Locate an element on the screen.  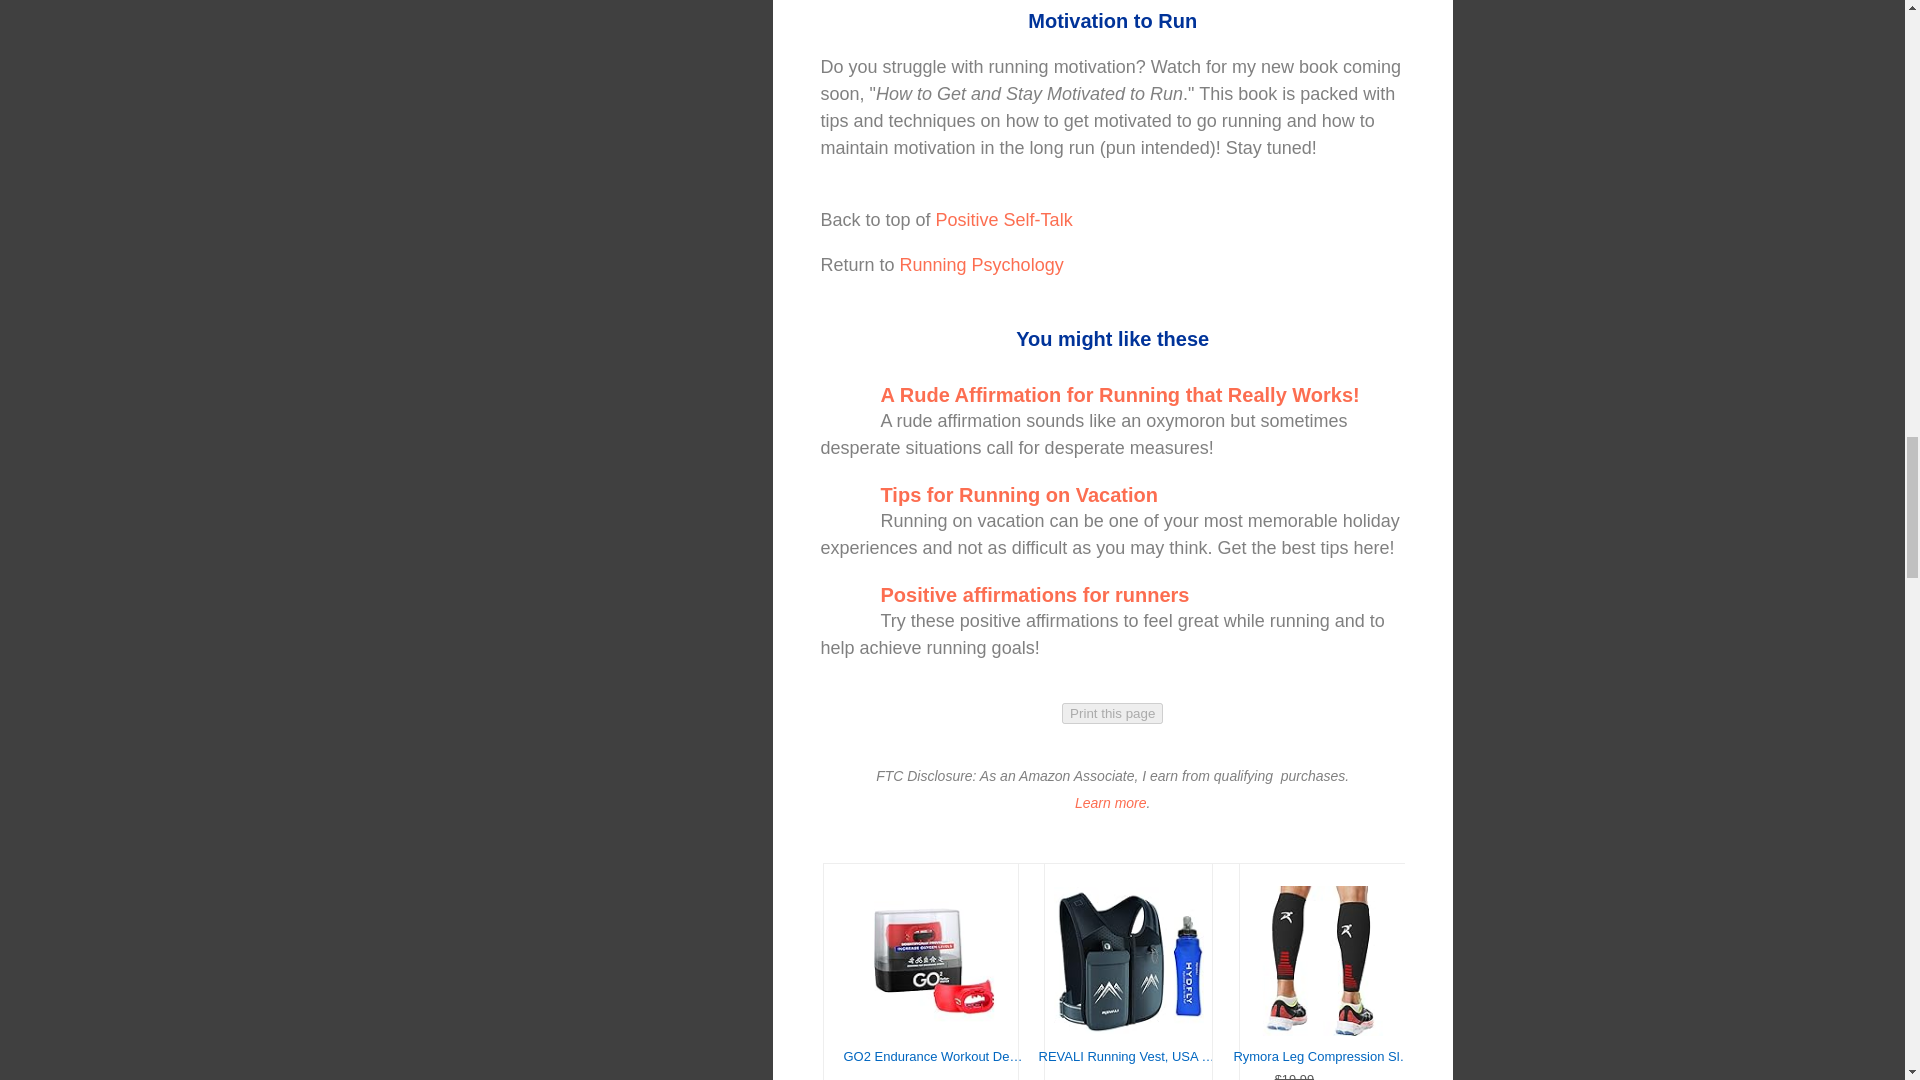
Positive affirmations for runners is located at coordinates (1034, 594).